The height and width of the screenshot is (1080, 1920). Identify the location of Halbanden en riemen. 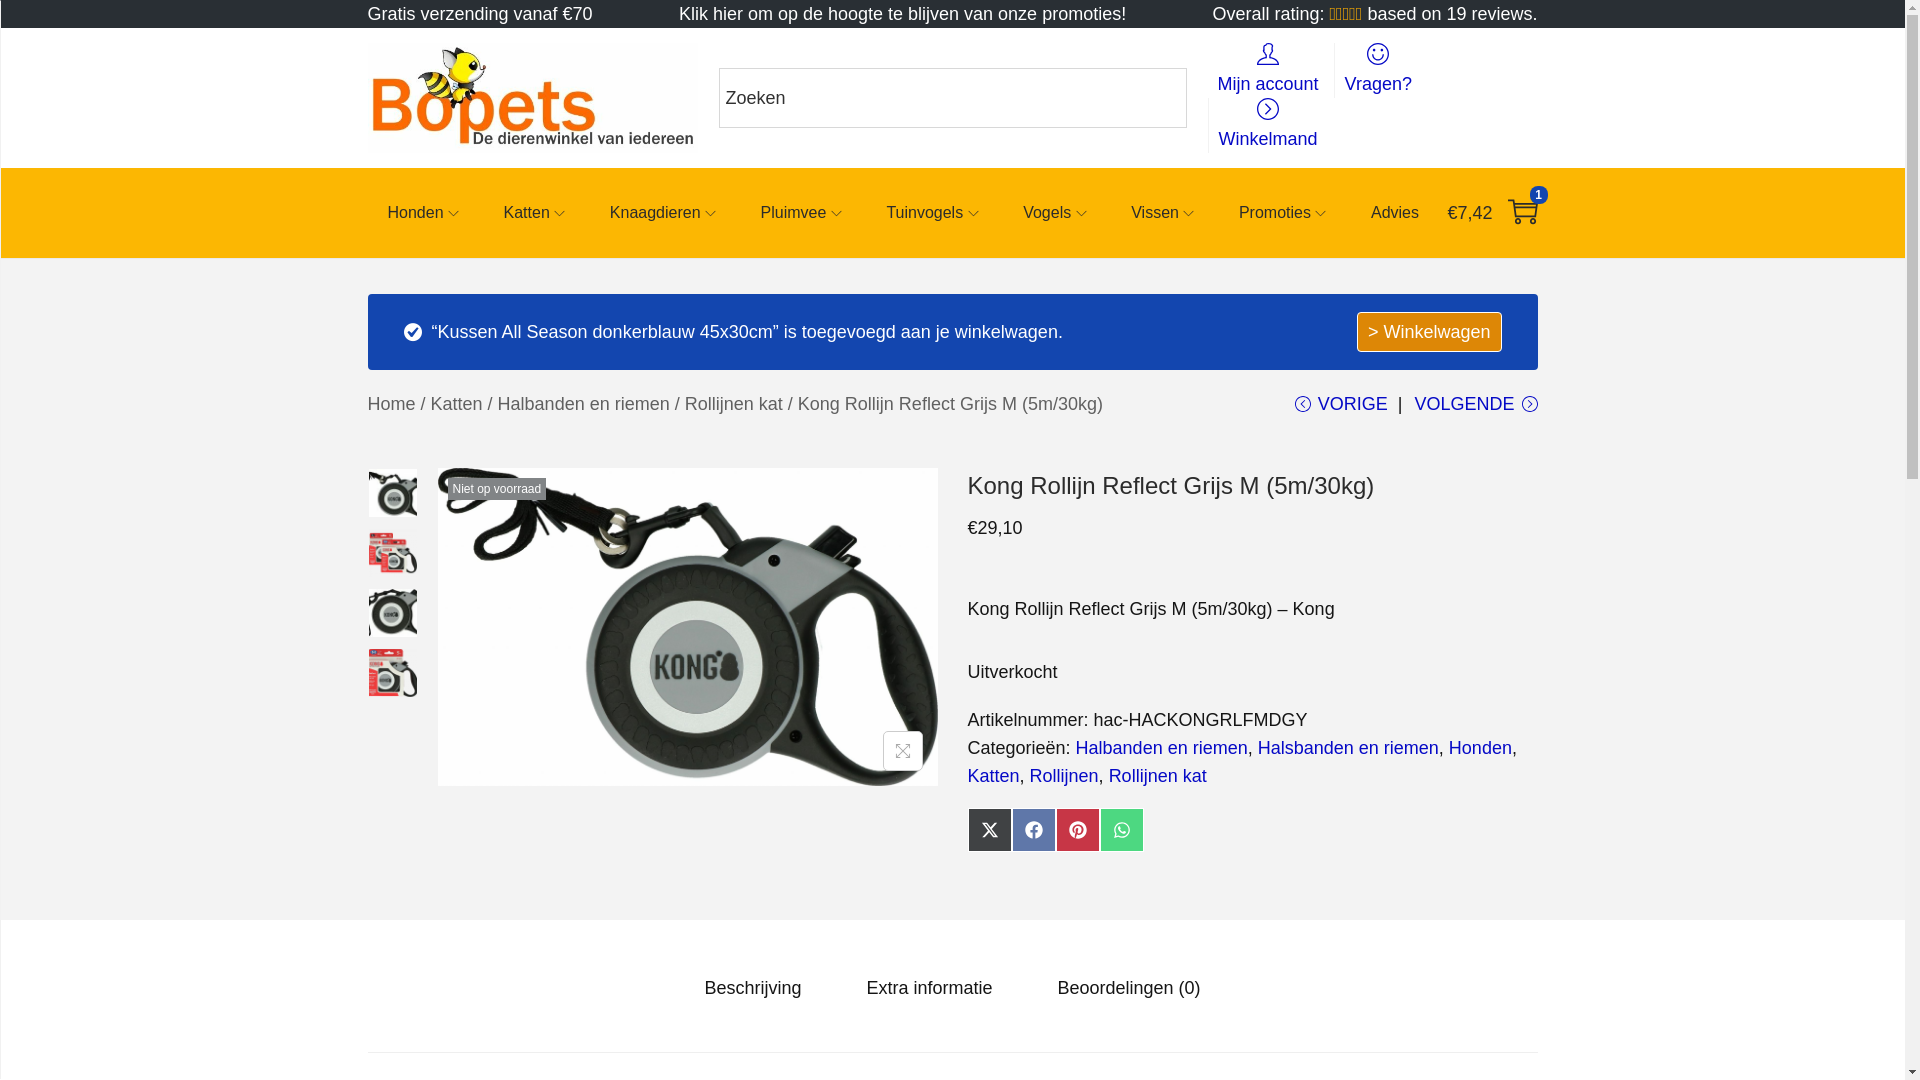
(584, 404).